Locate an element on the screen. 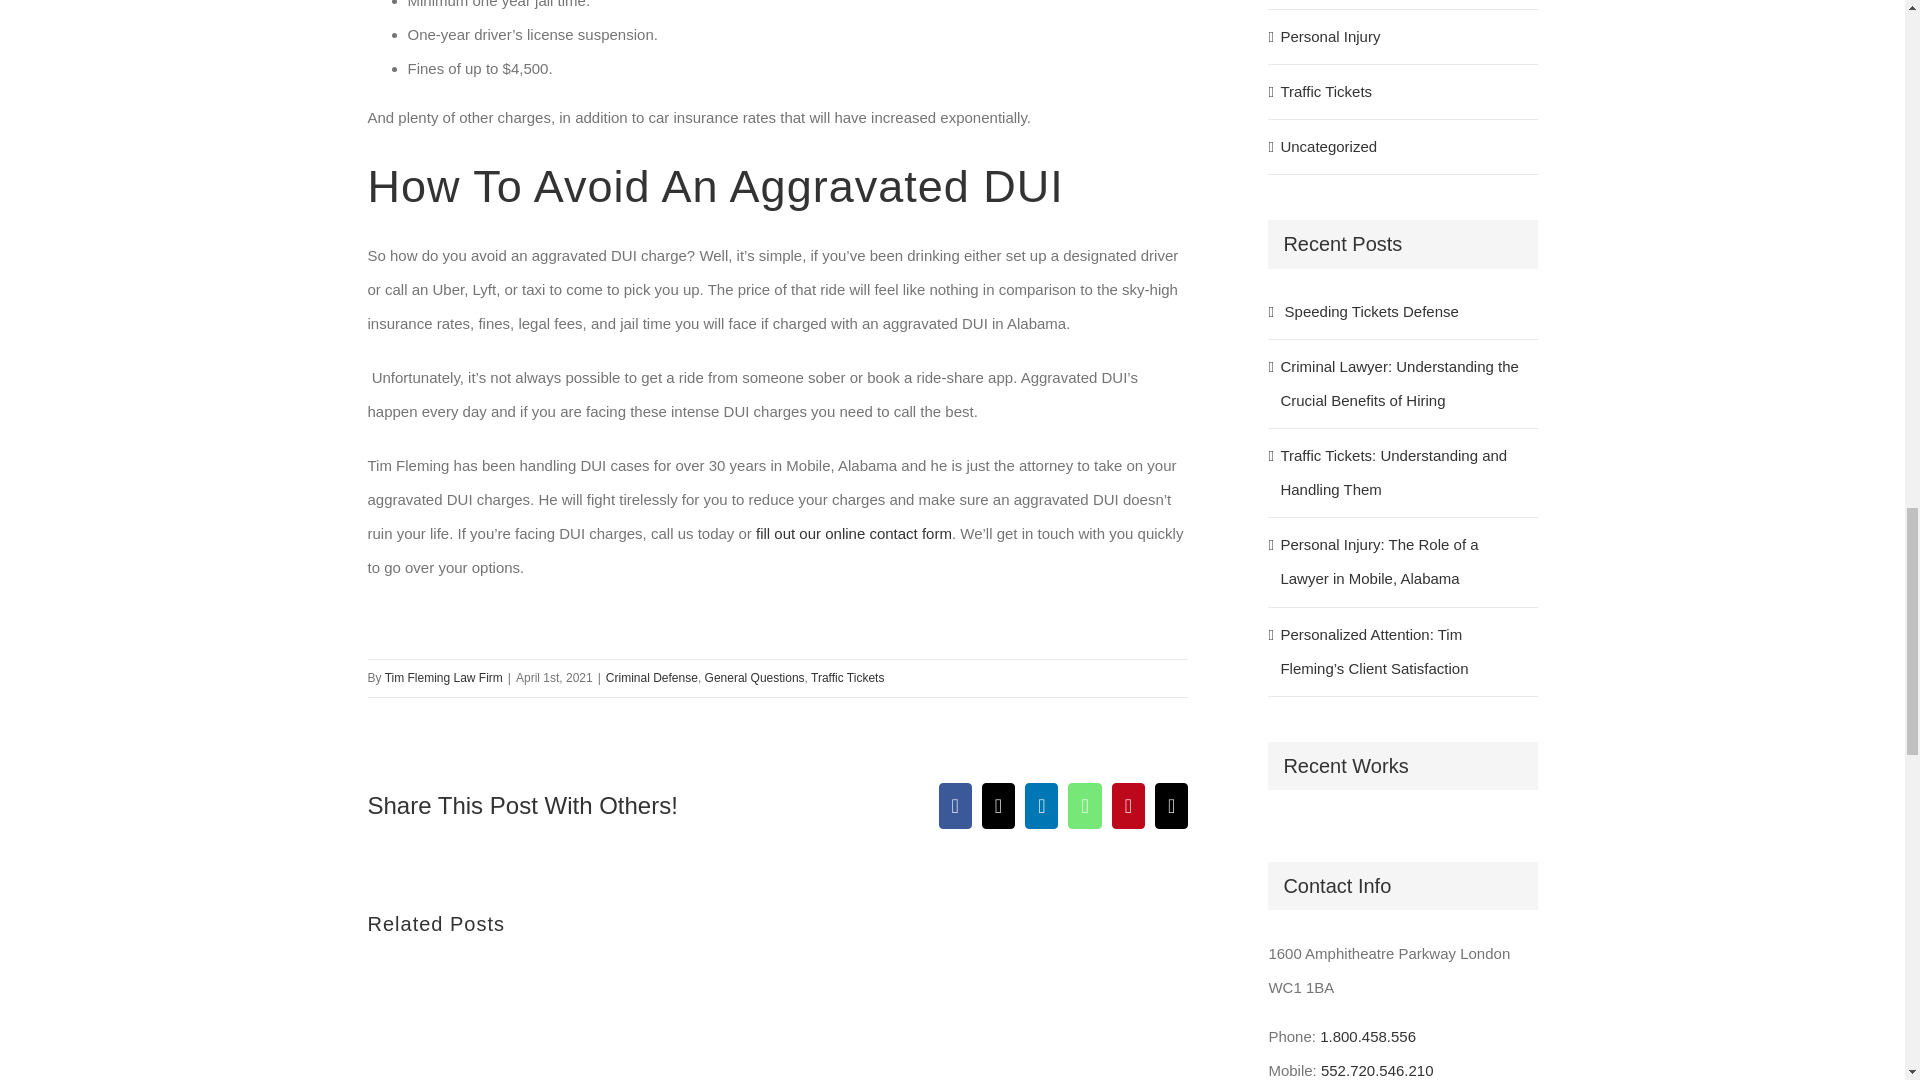  General Questions is located at coordinates (754, 677).